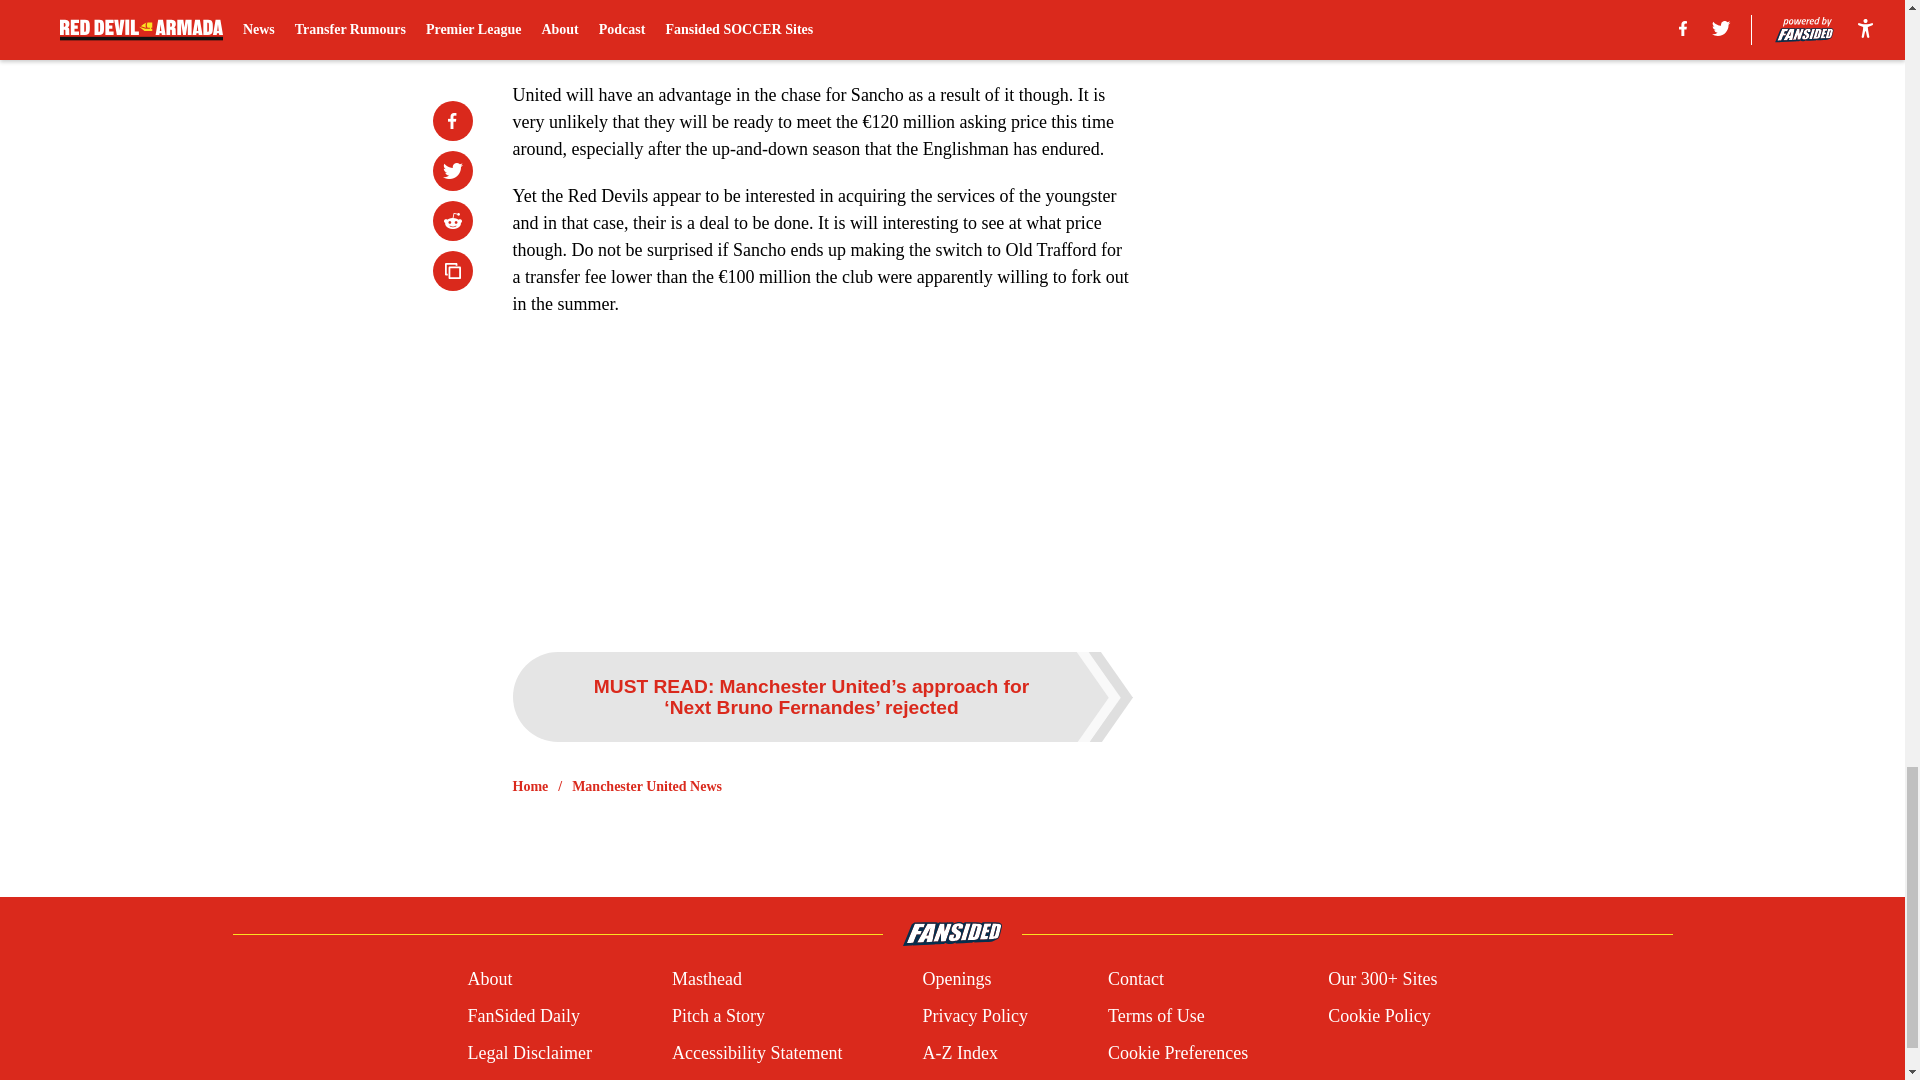  Describe the element at coordinates (489, 978) in the screenshot. I see `About` at that location.